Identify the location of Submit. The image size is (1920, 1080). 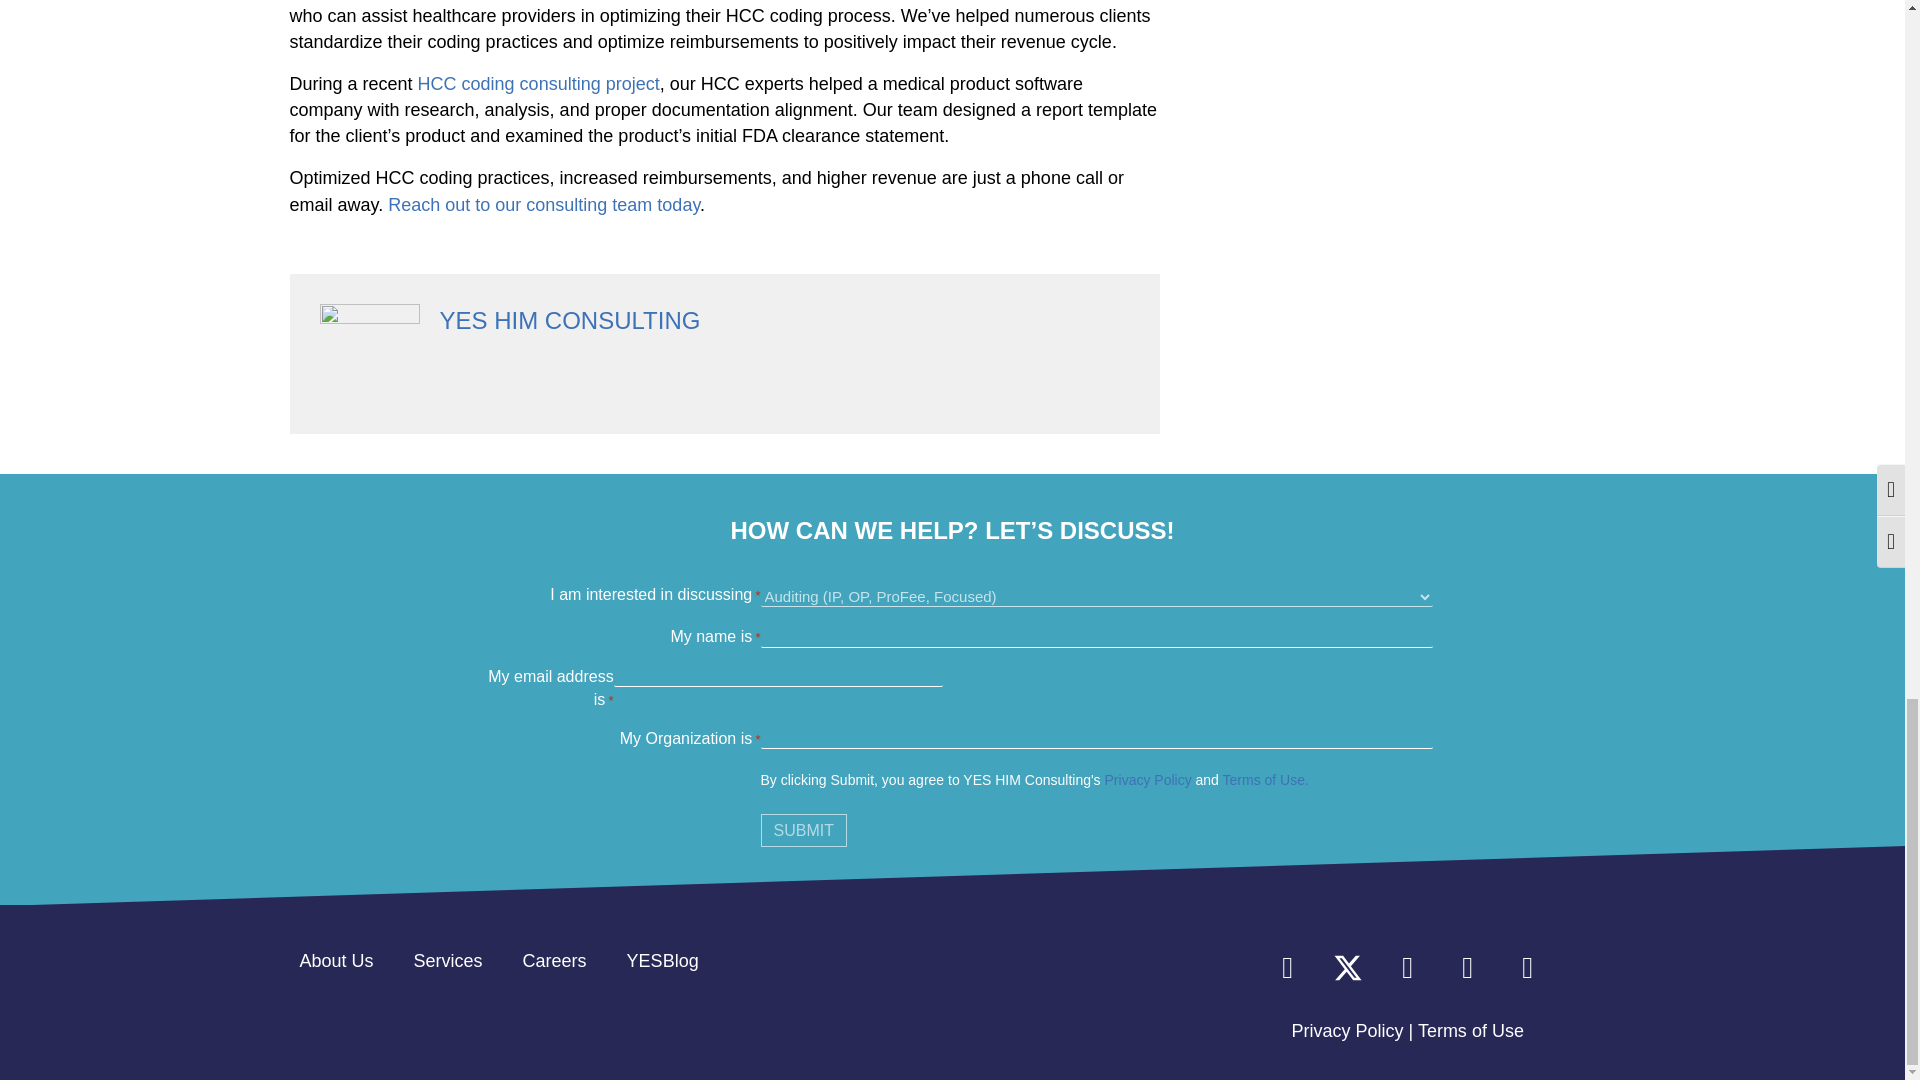
(803, 830).